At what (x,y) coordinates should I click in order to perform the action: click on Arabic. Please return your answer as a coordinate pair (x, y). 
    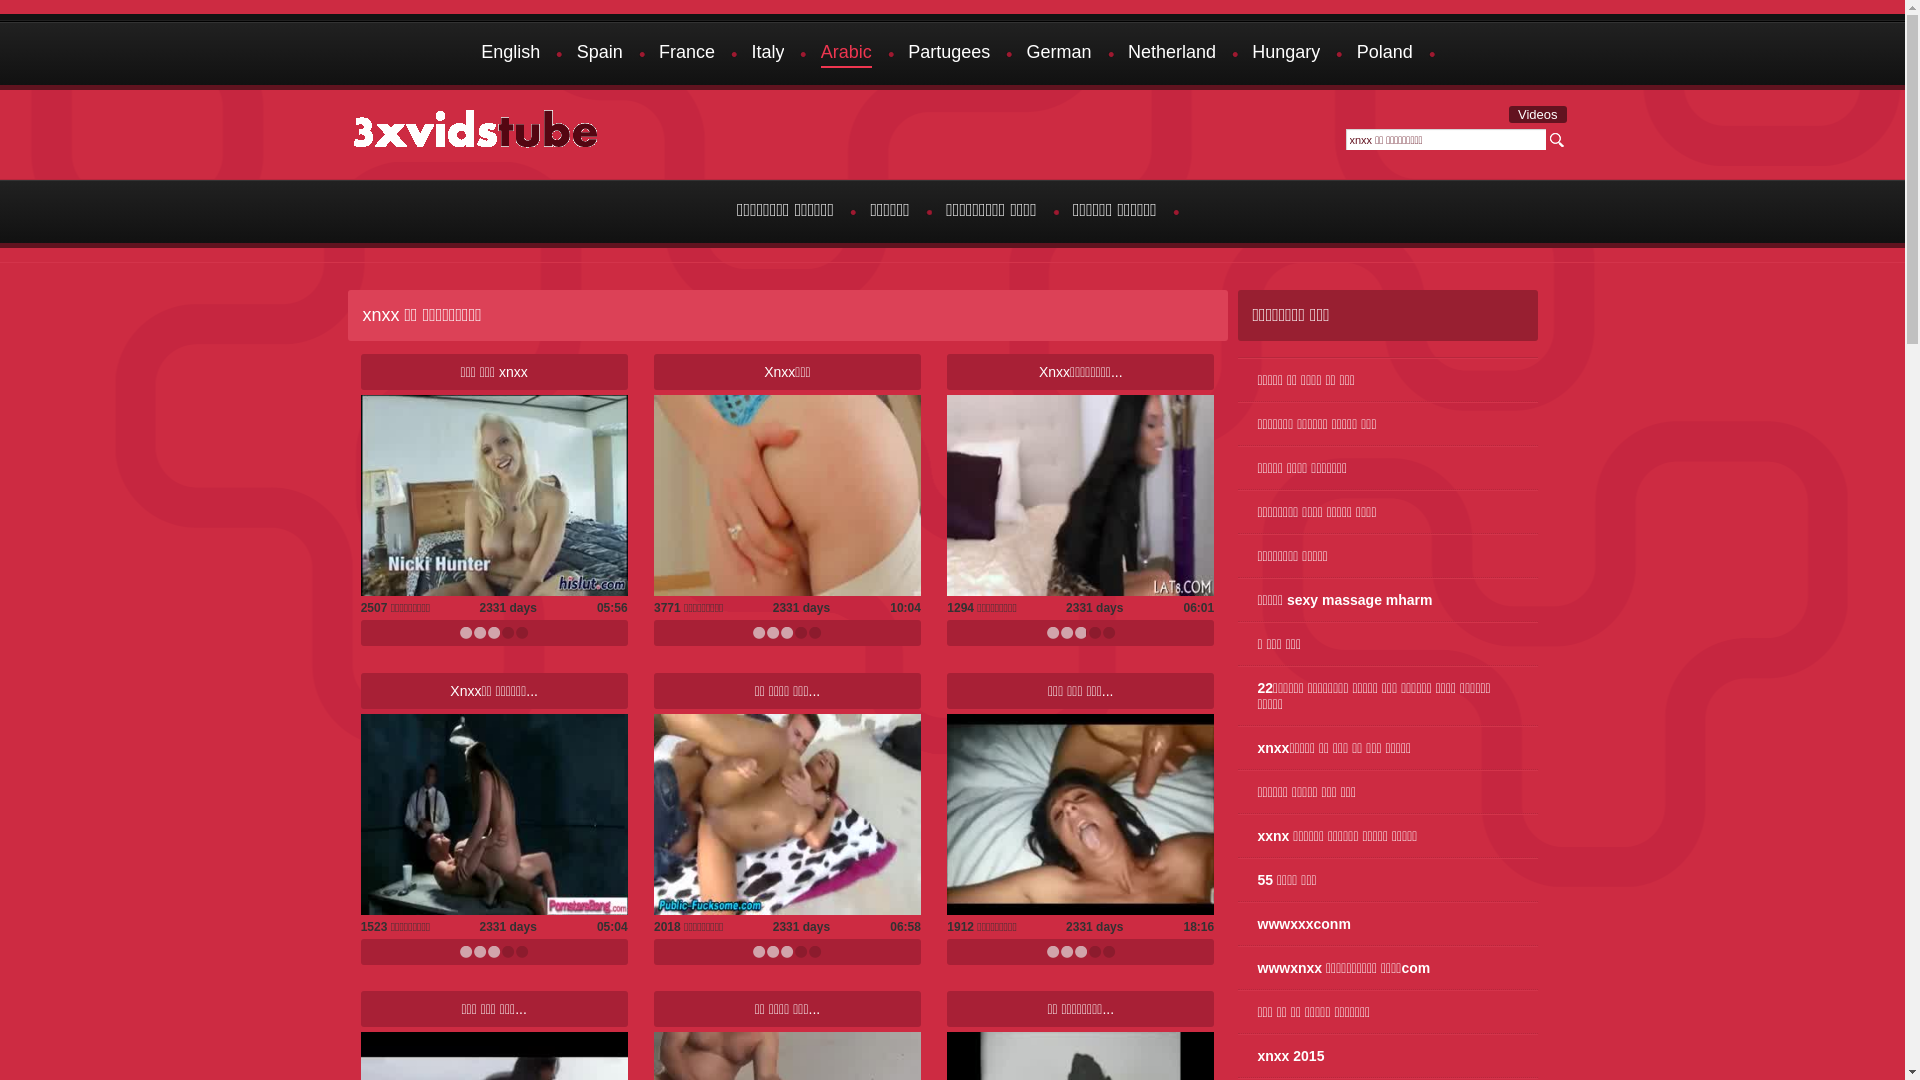
    Looking at the image, I should click on (846, 54).